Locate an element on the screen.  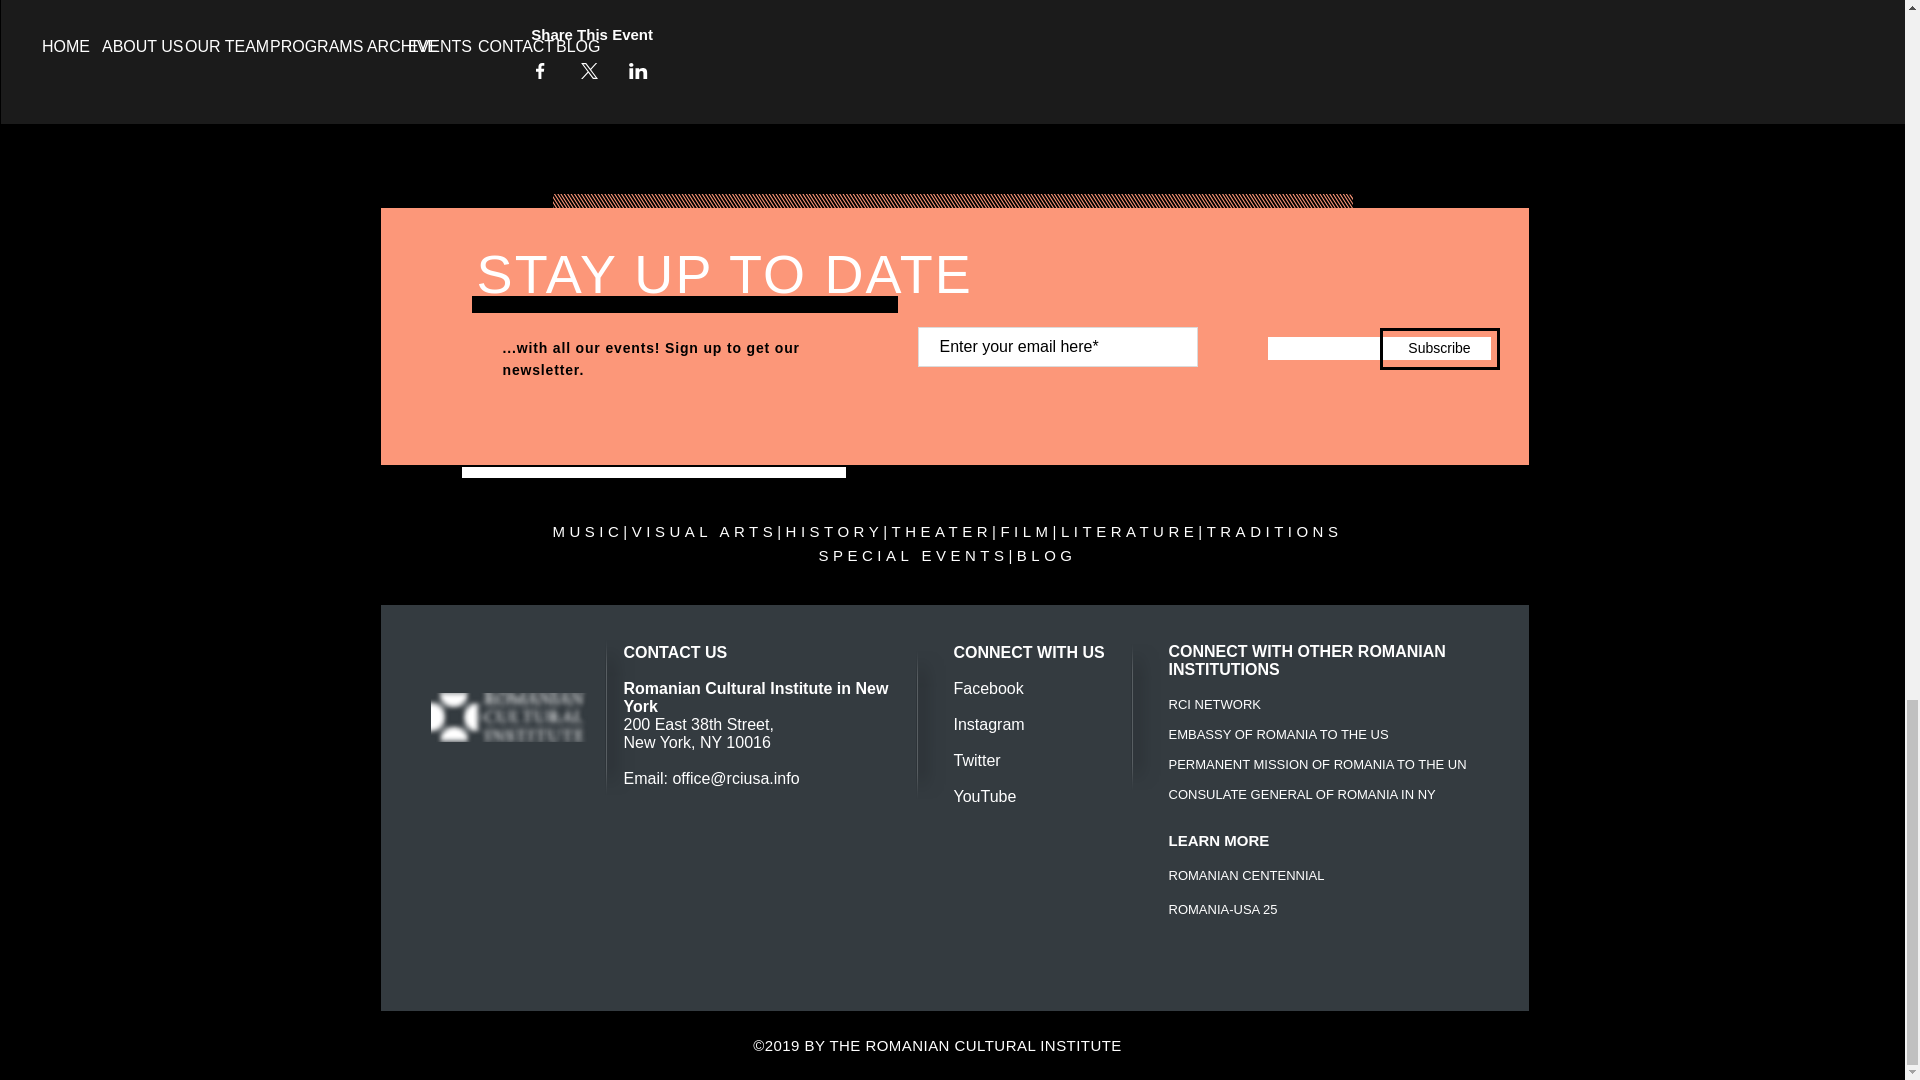
BLOG is located at coordinates (1047, 554).